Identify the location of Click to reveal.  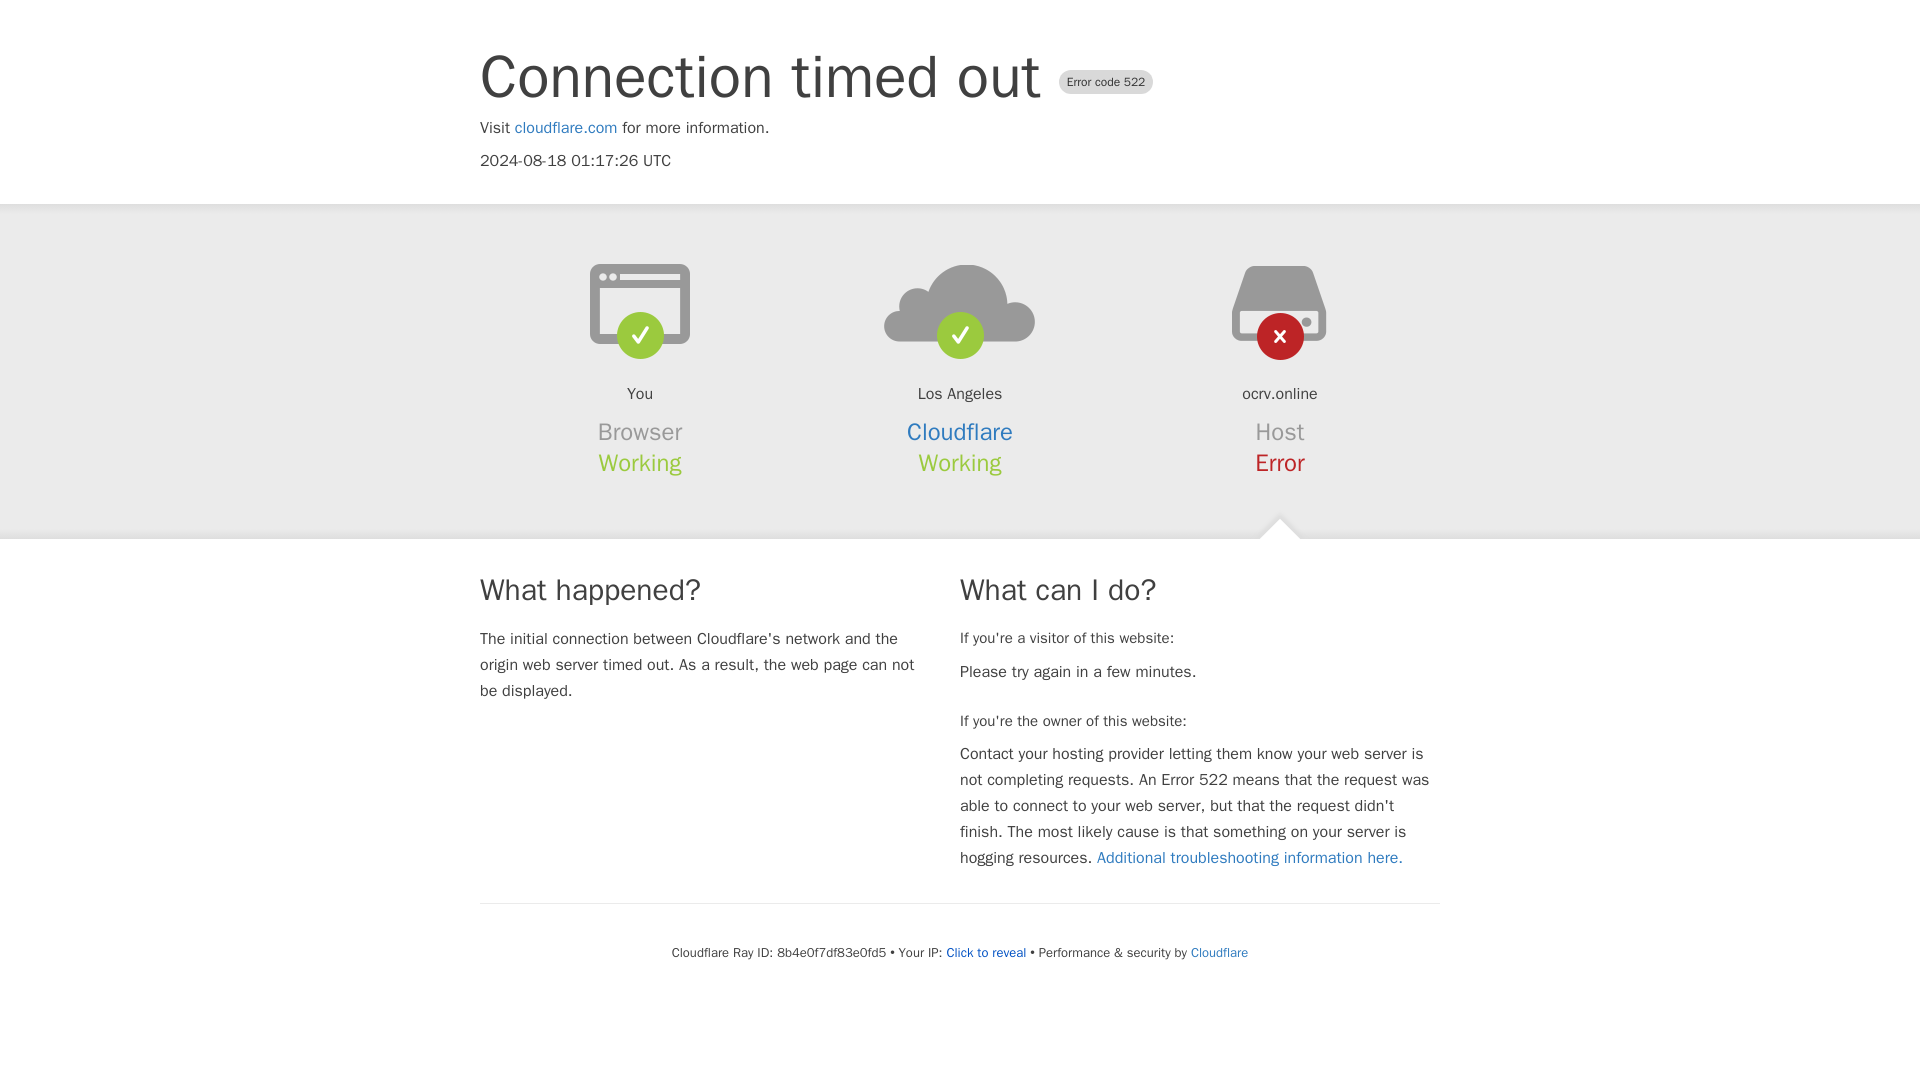
(986, 952).